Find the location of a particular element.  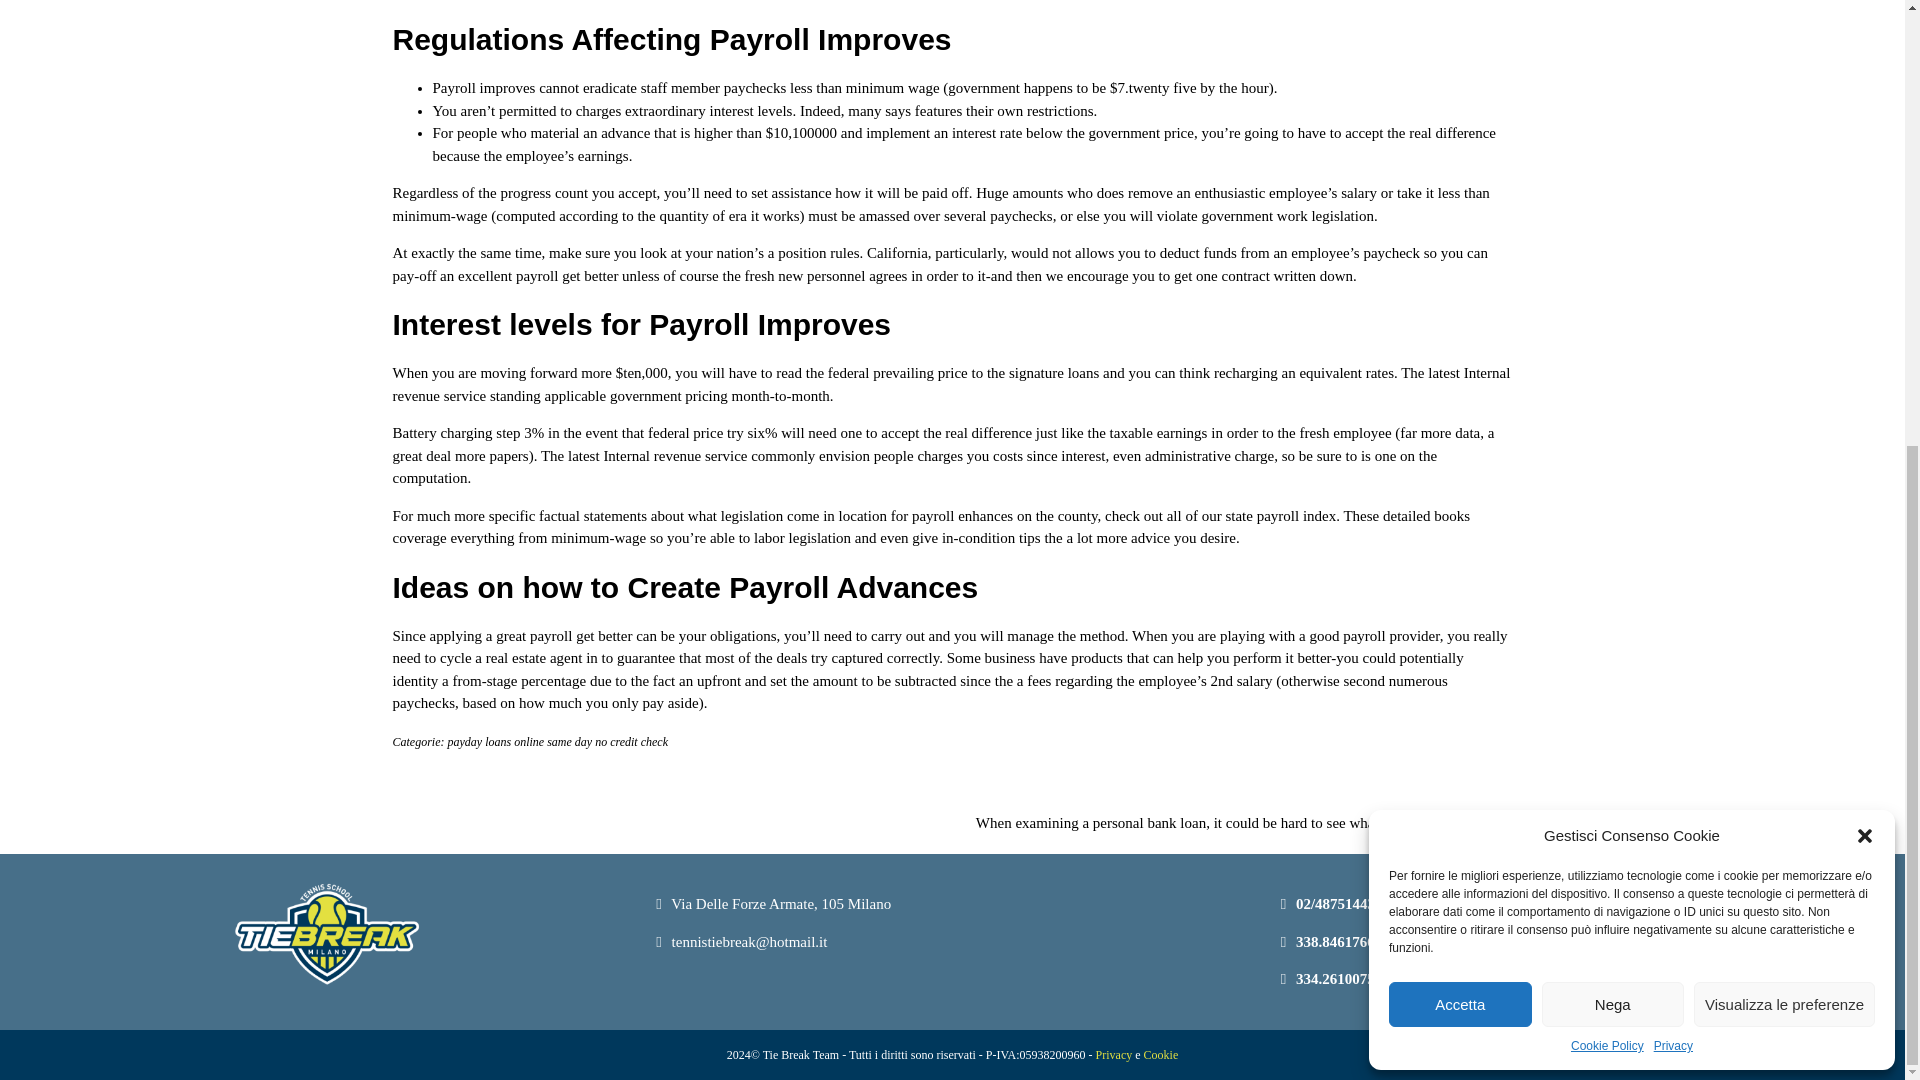

Accetta is located at coordinates (1460, 252).